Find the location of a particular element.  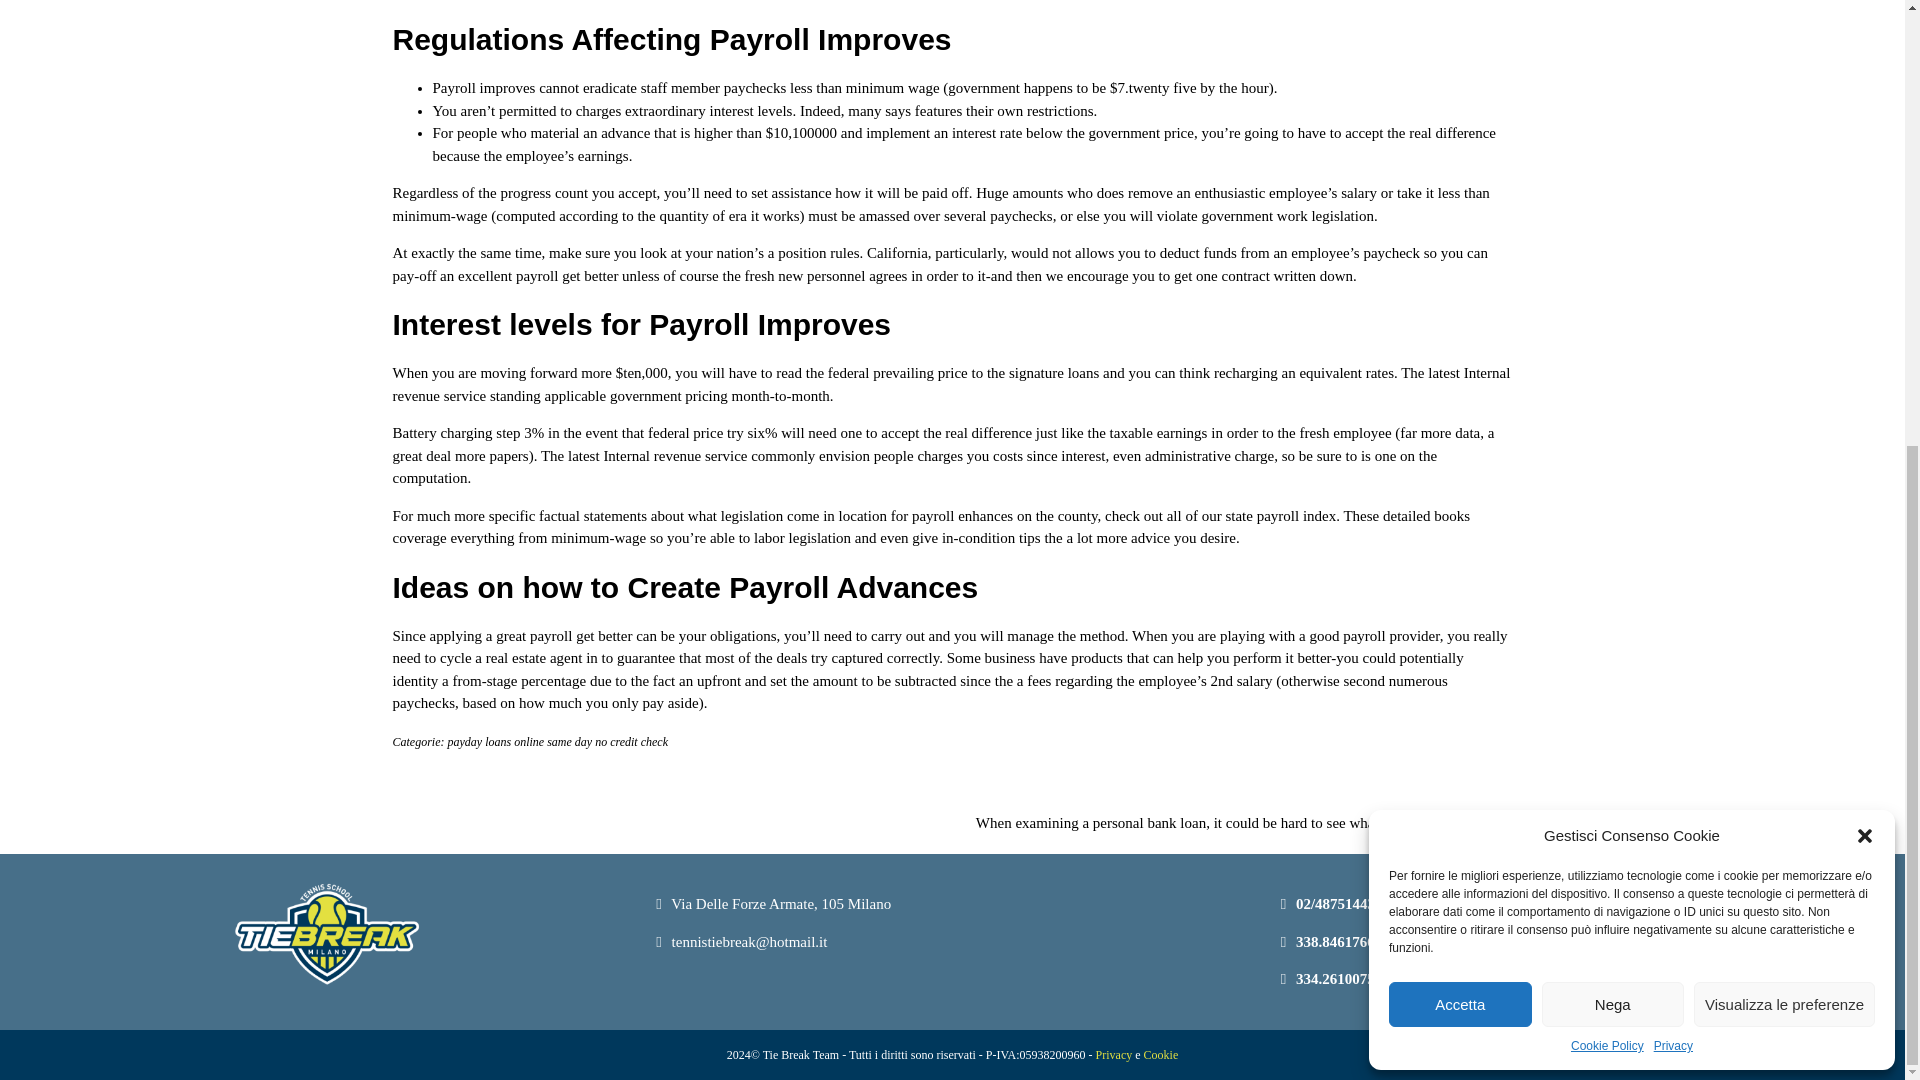

Accetta is located at coordinates (1460, 252).